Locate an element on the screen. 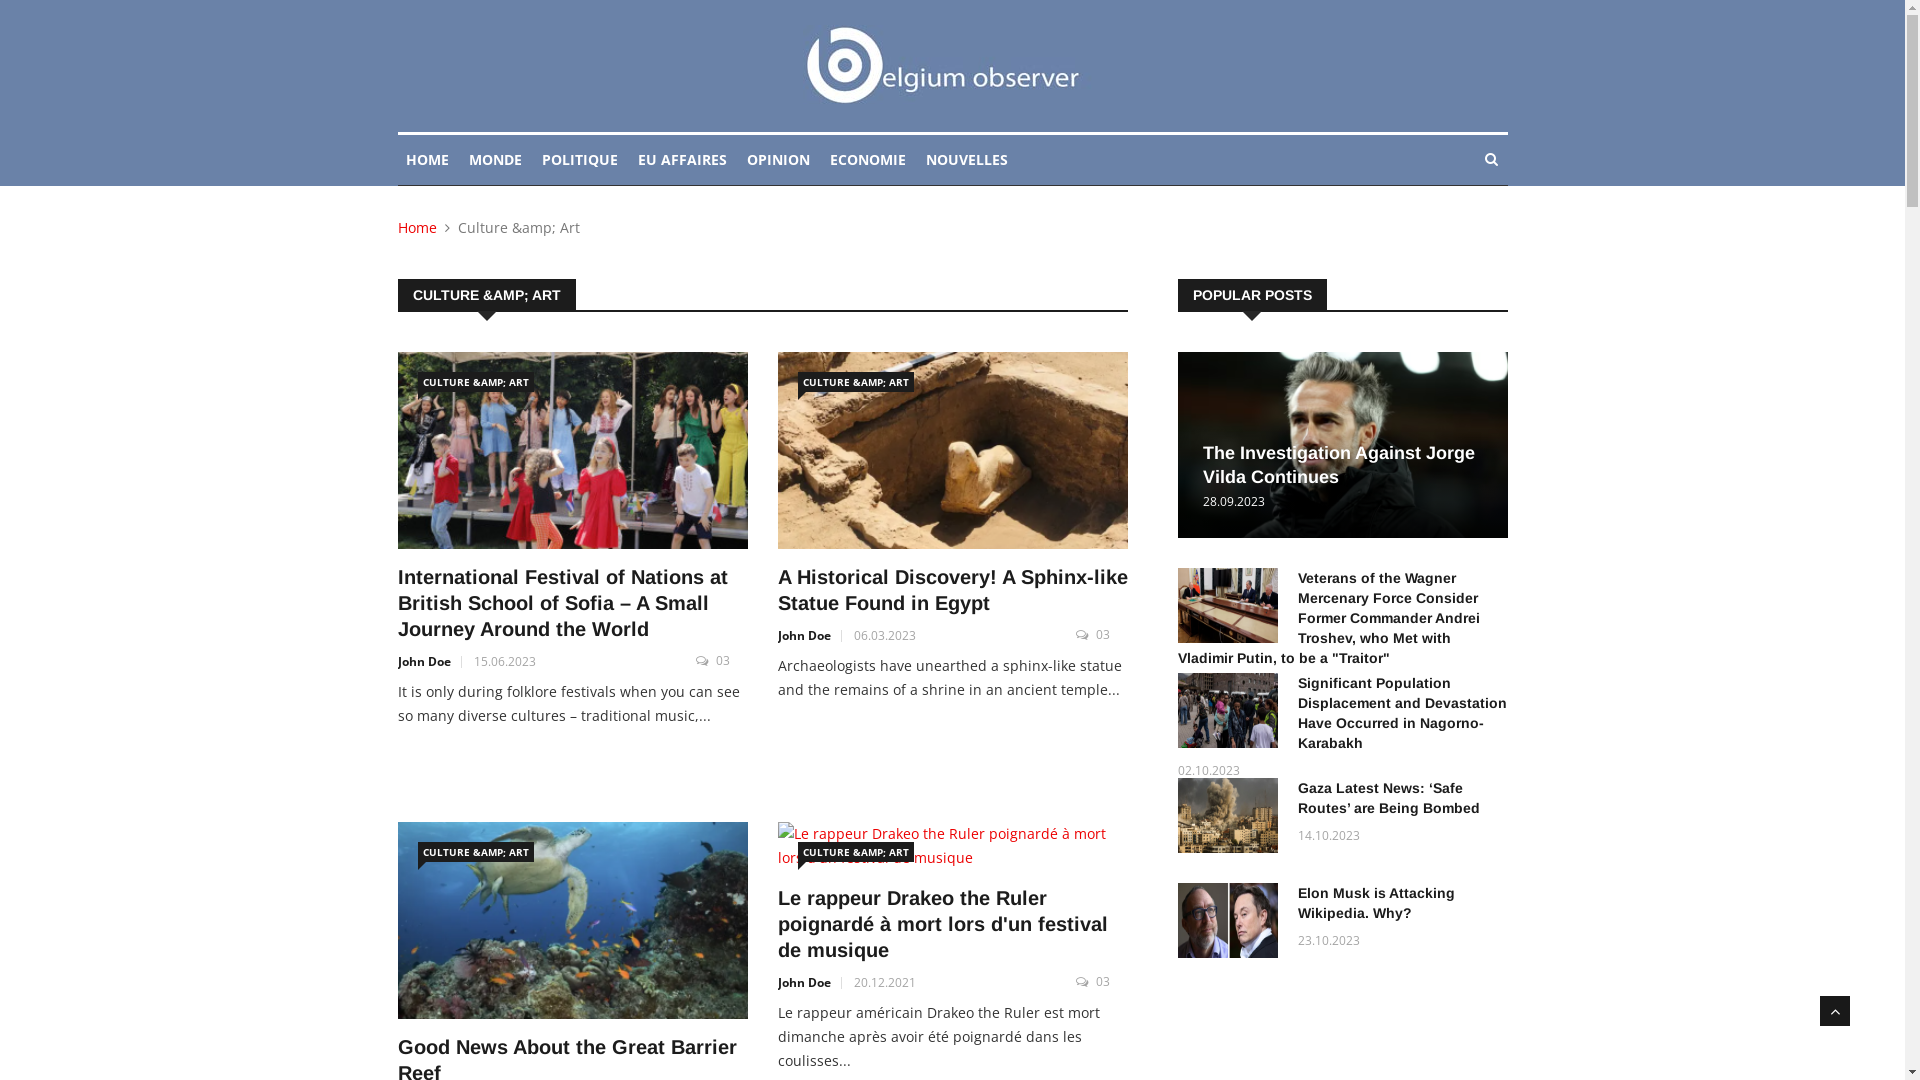 This screenshot has height=1080, width=1920. HOME is located at coordinates (428, 160).